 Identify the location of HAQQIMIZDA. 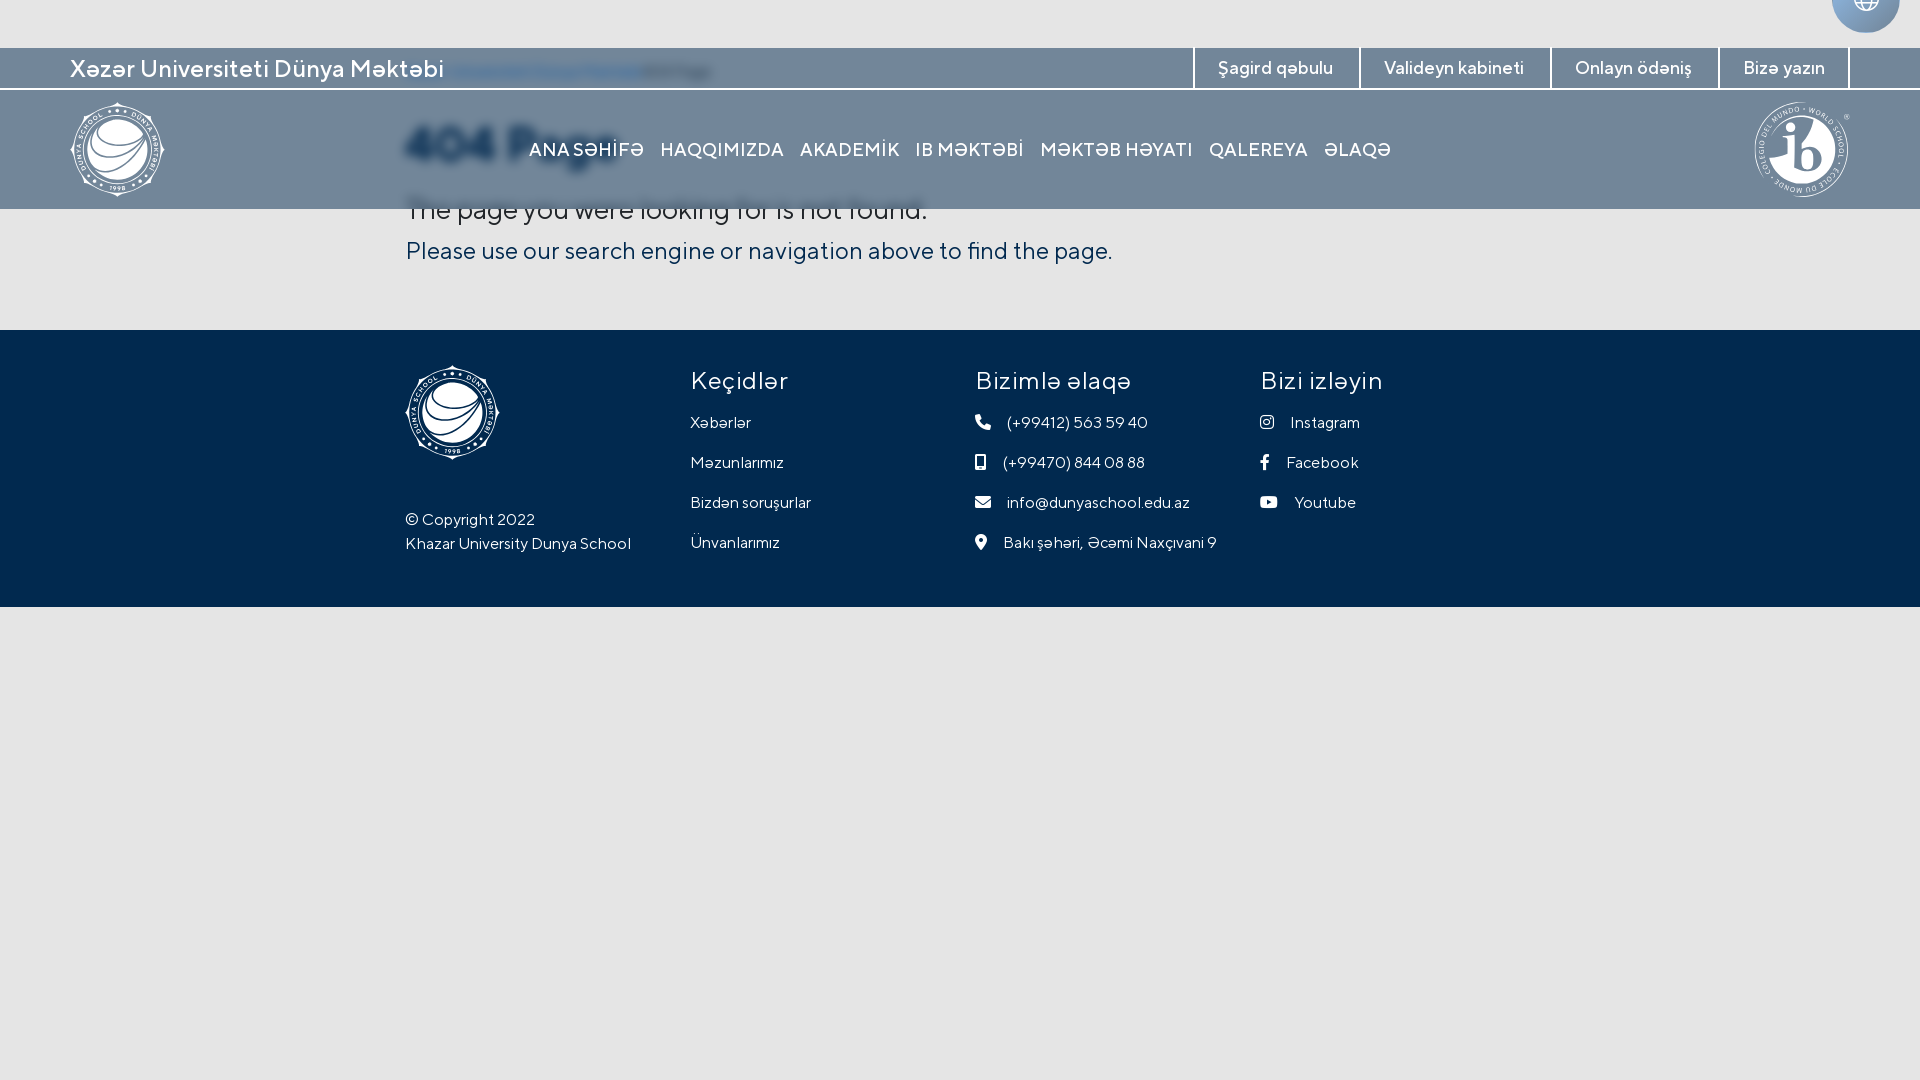
(722, 150).